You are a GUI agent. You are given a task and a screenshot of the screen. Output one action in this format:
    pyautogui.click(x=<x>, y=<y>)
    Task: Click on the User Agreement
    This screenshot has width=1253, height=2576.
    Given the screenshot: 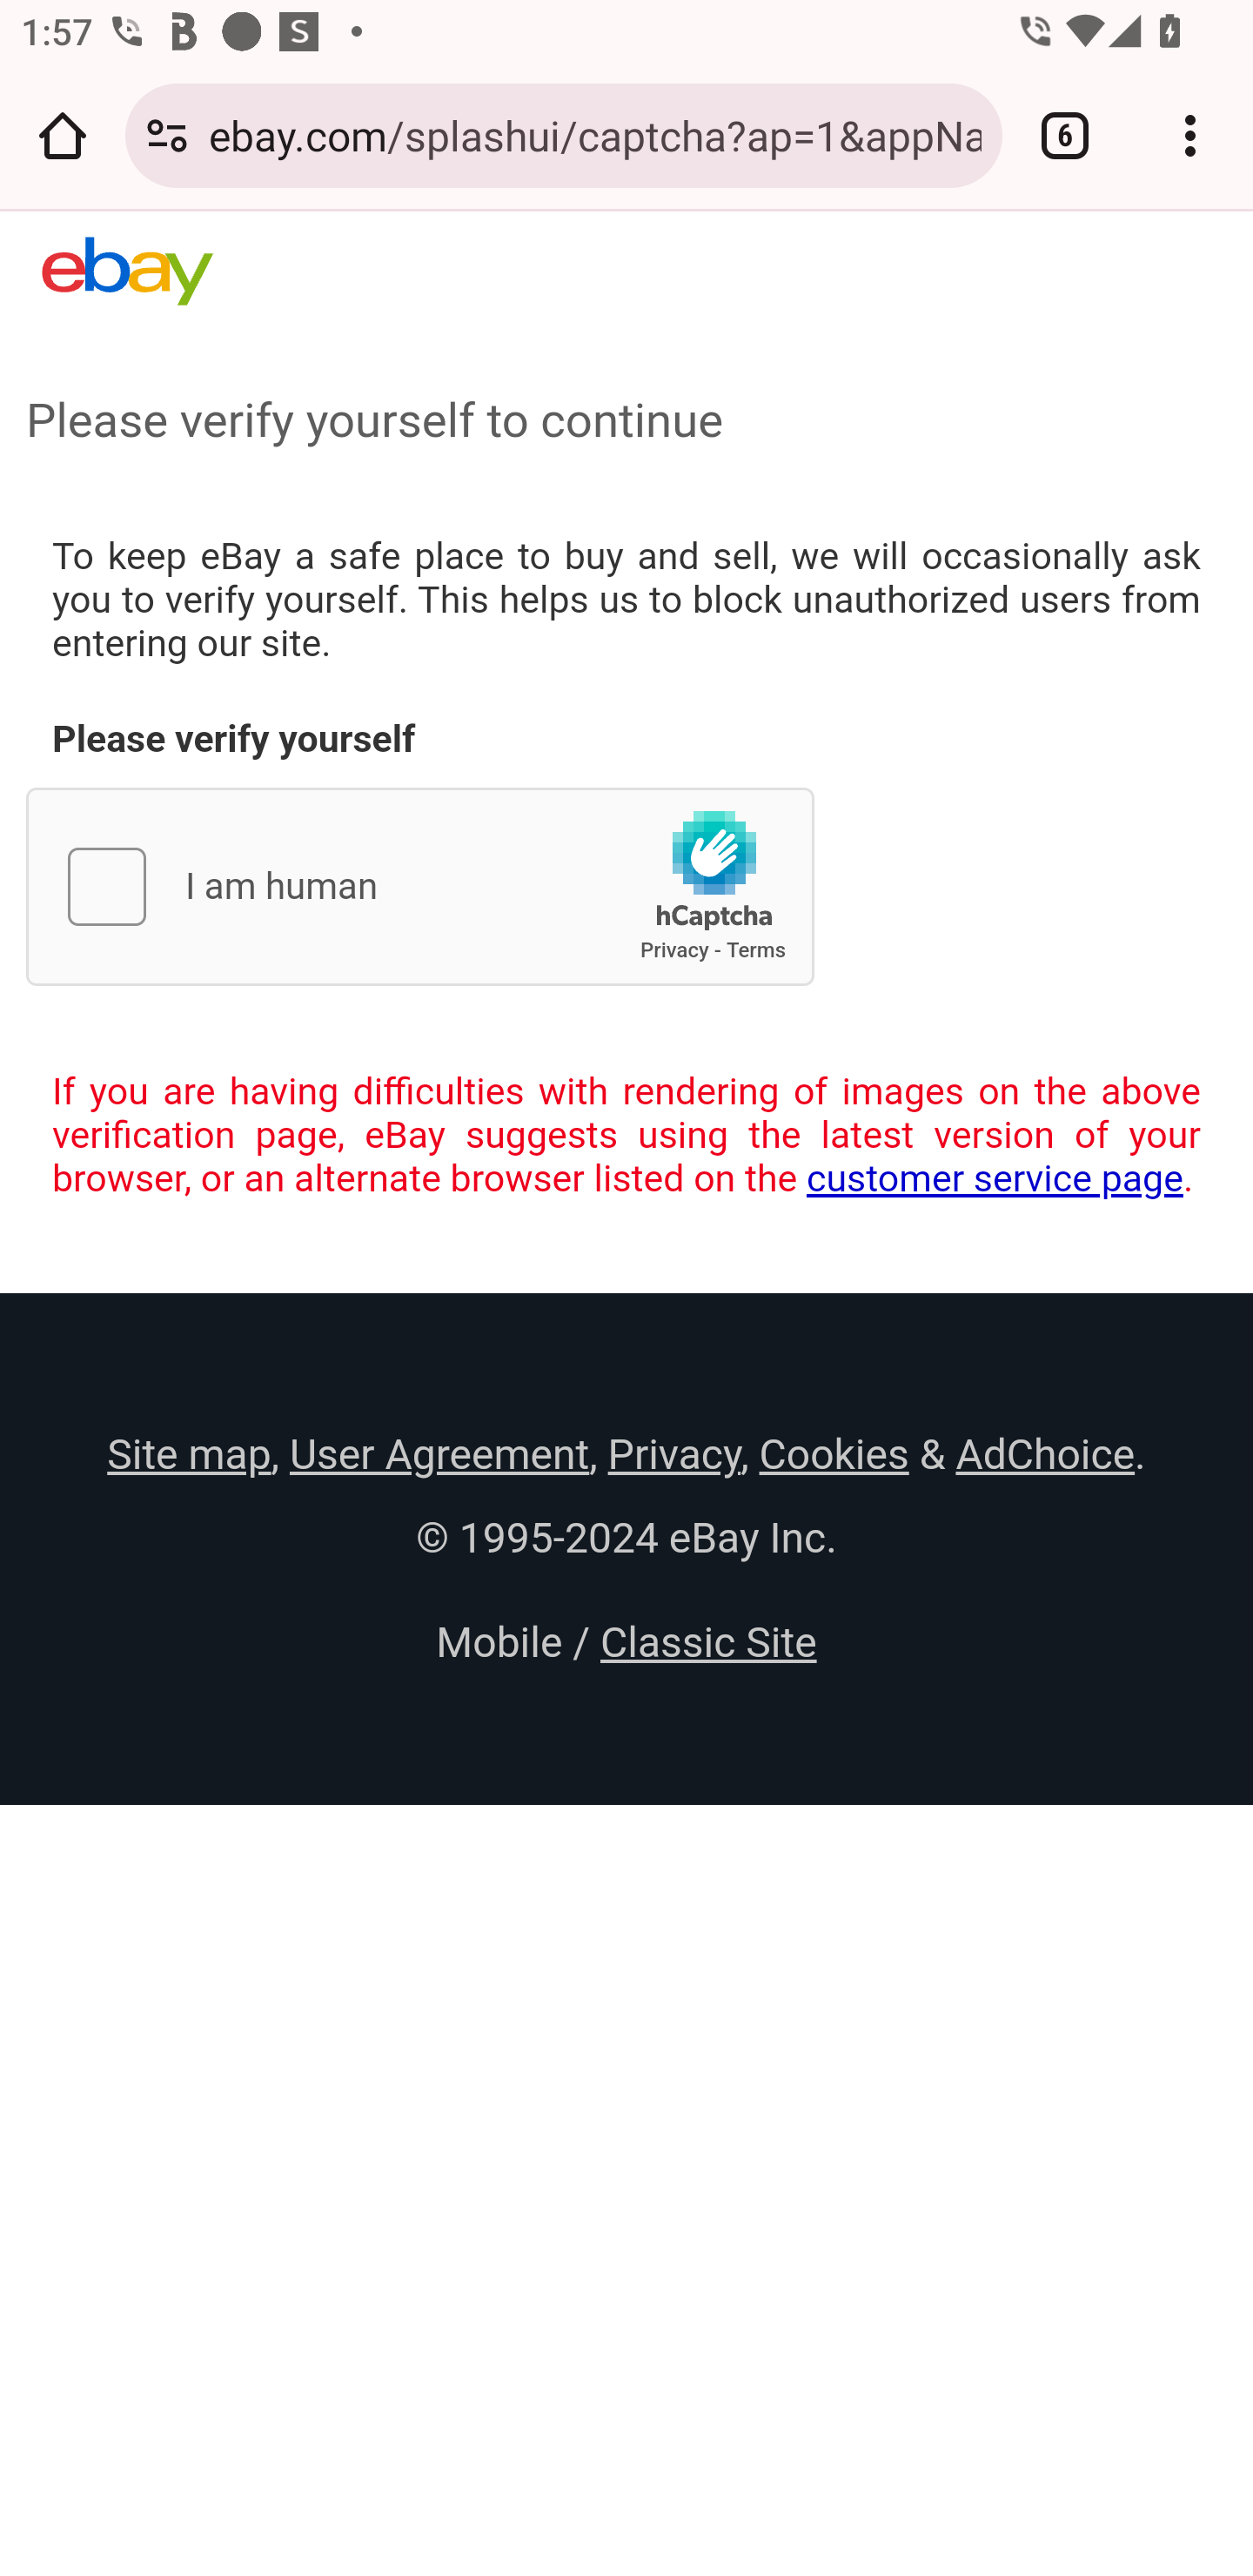 What is the action you would take?
    pyautogui.click(x=439, y=1453)
    